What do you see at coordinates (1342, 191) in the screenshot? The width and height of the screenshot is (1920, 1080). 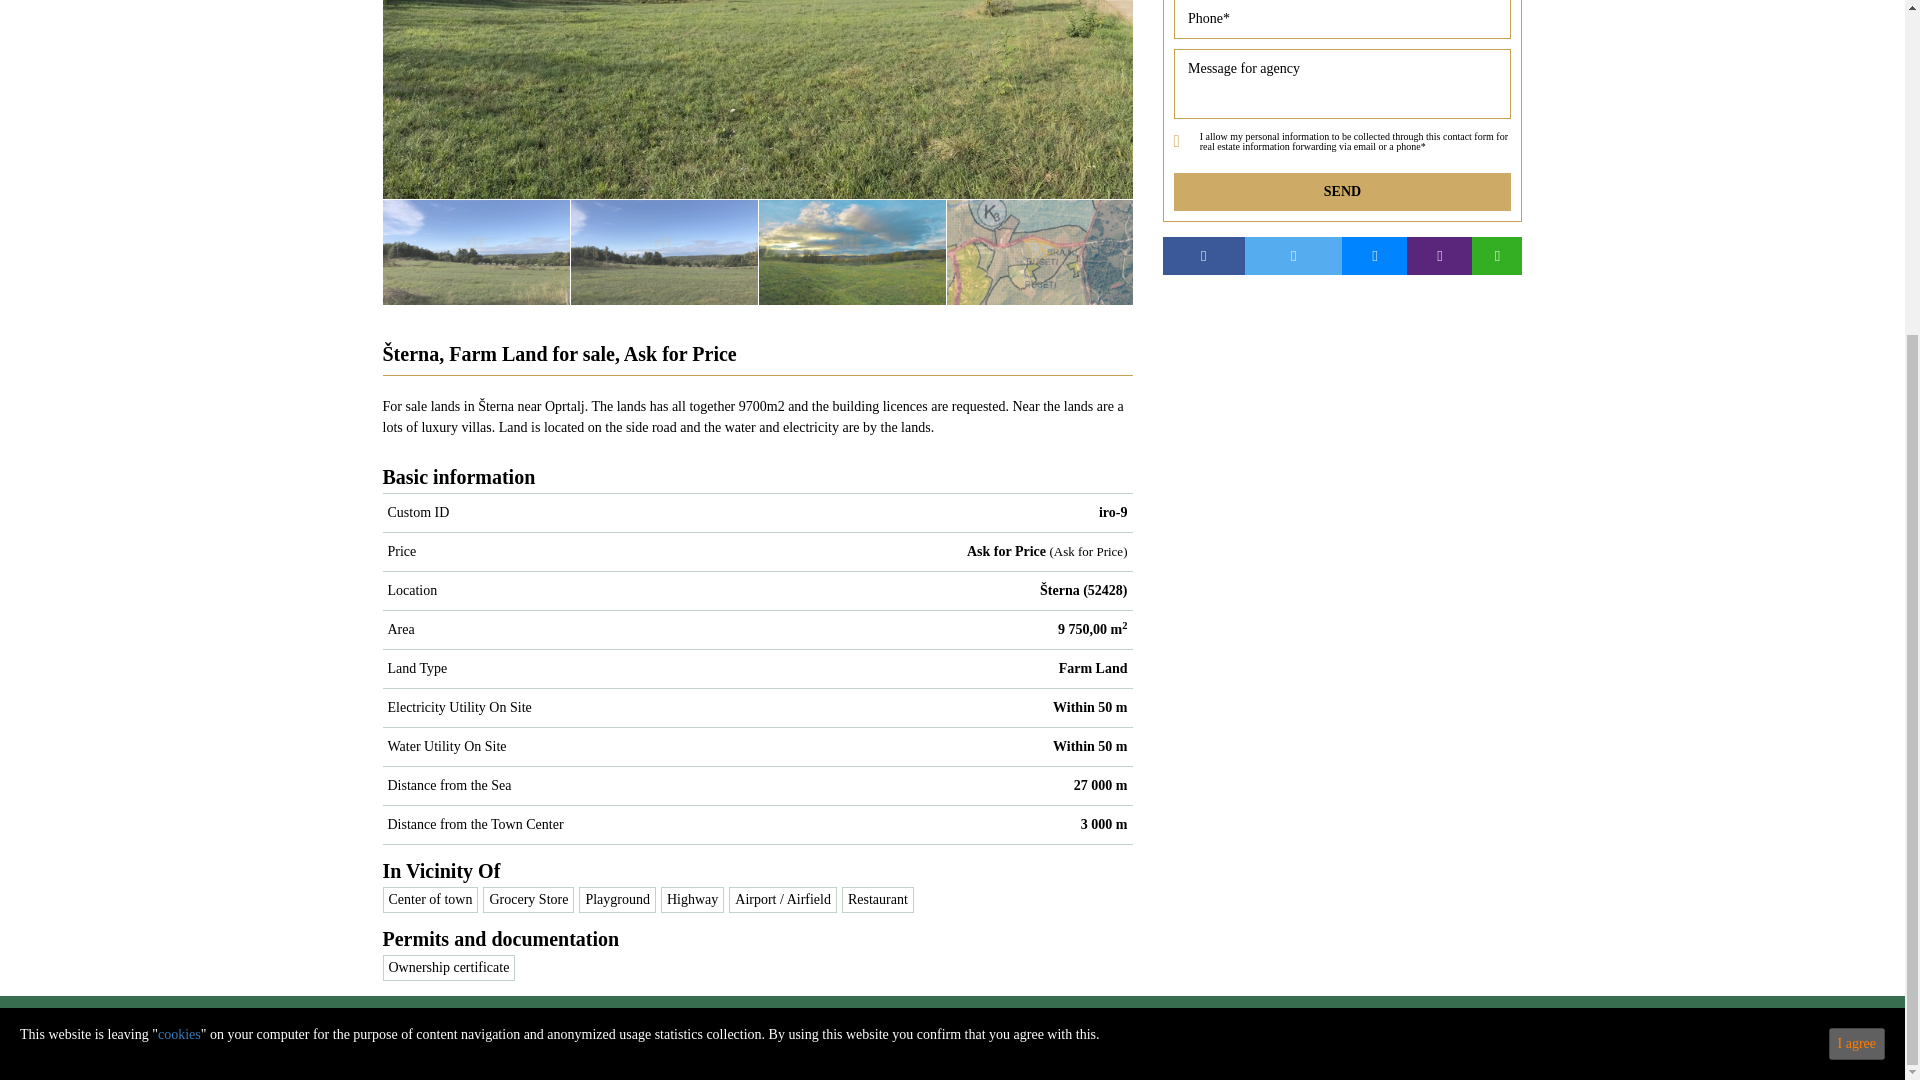 I see `SEND` at bounding box center [1342, 191].